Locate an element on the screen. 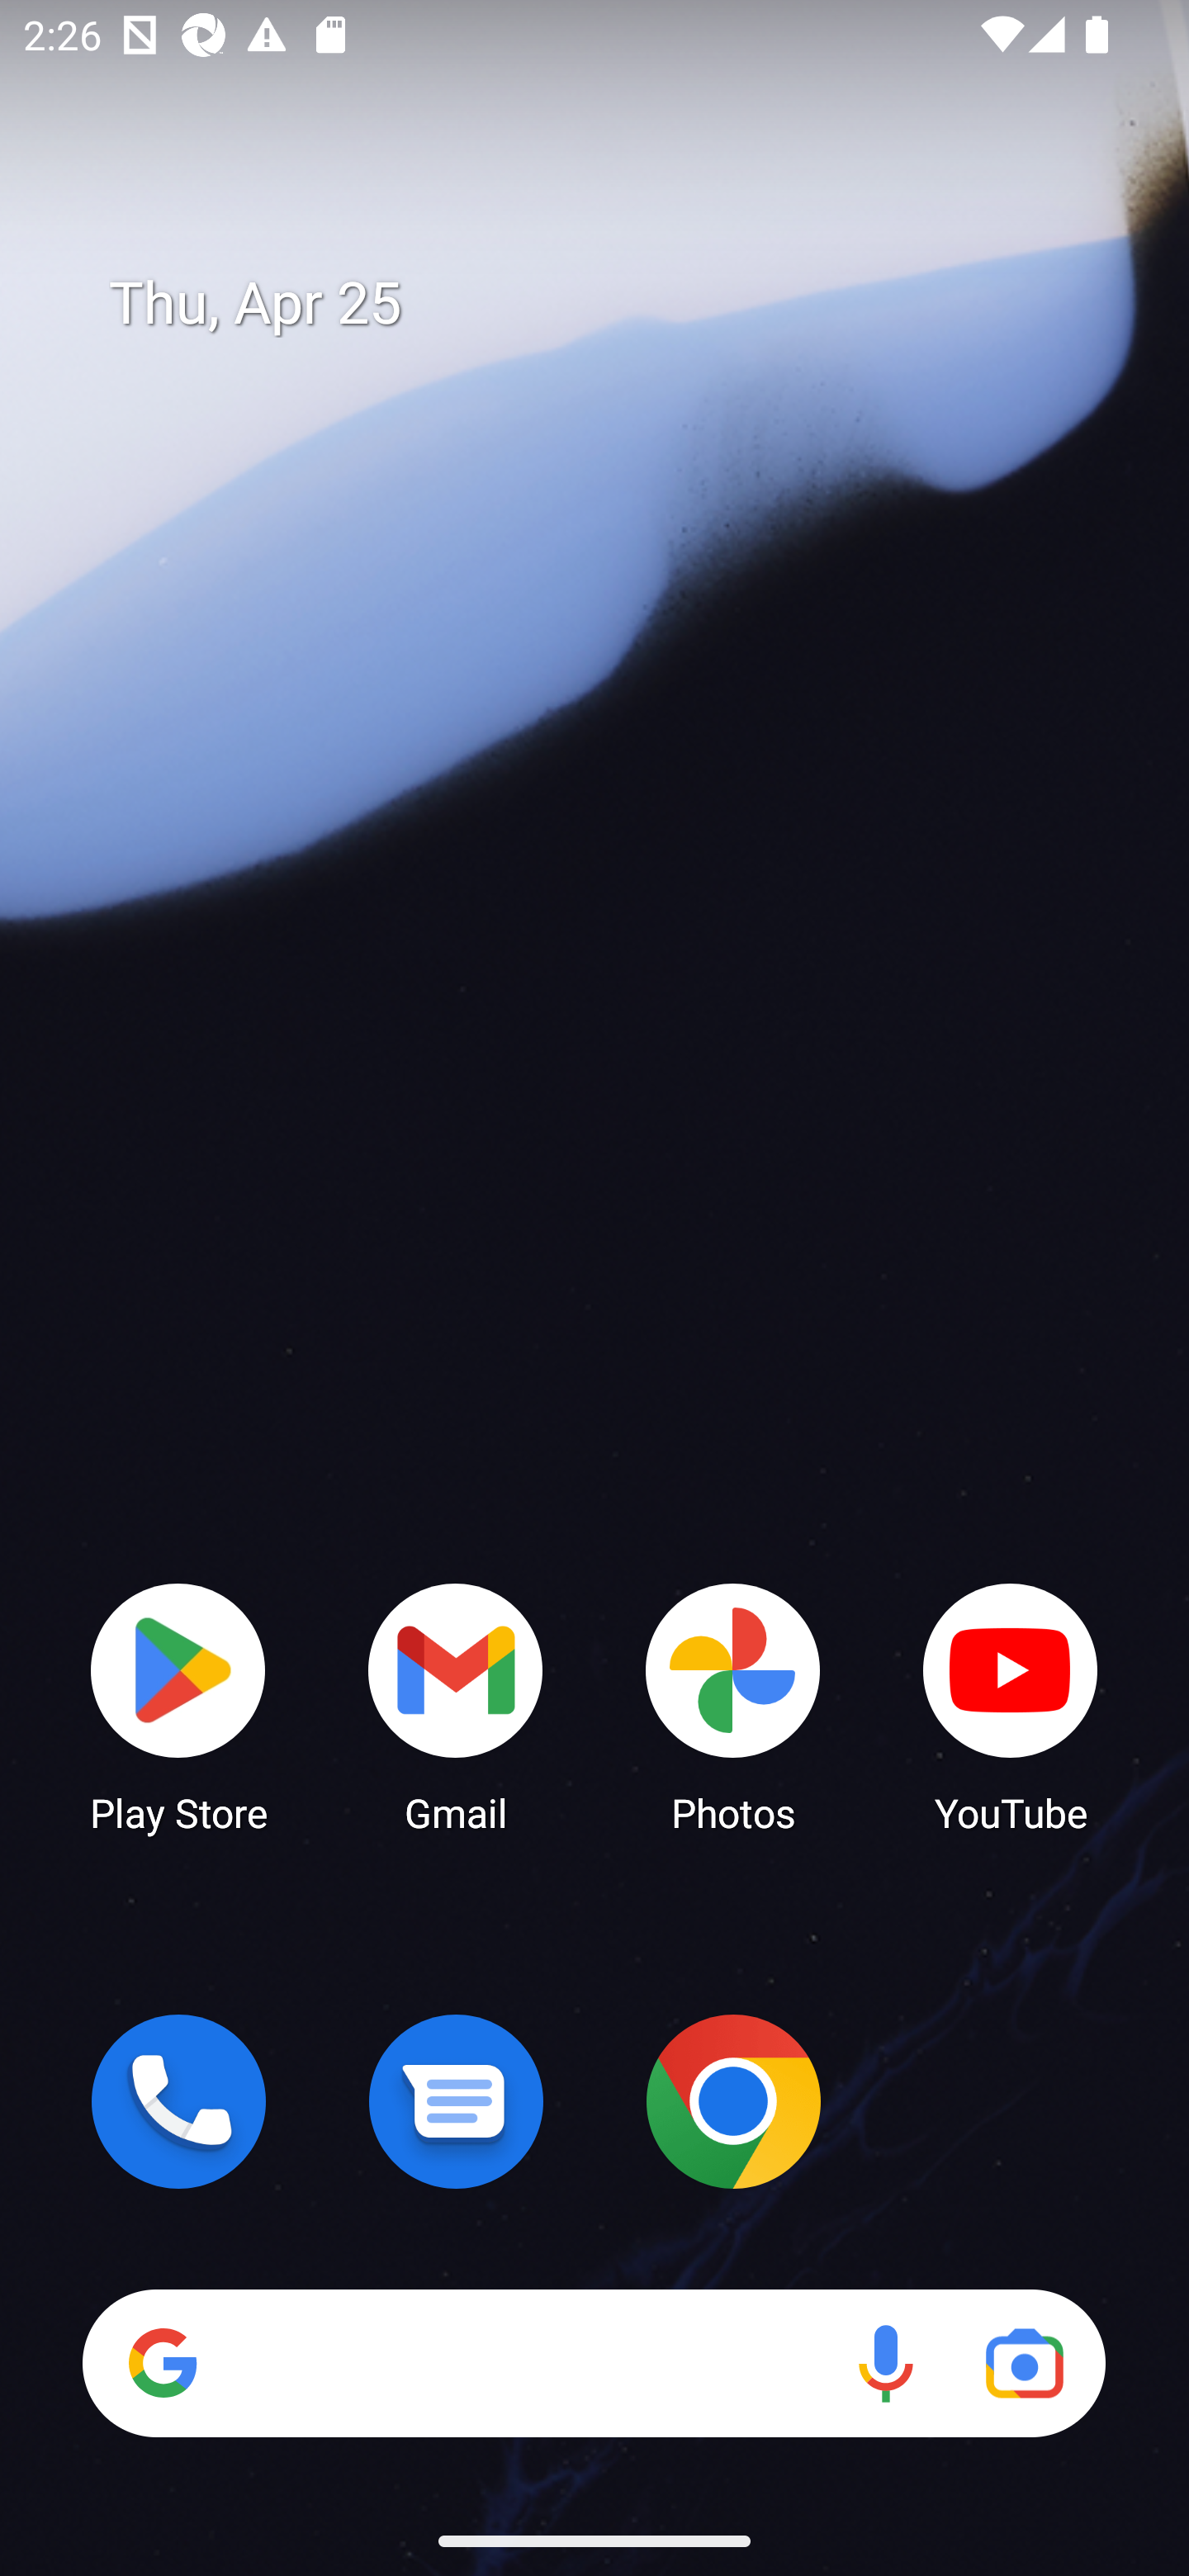  Voice search is located at coordinates (885, 2363).